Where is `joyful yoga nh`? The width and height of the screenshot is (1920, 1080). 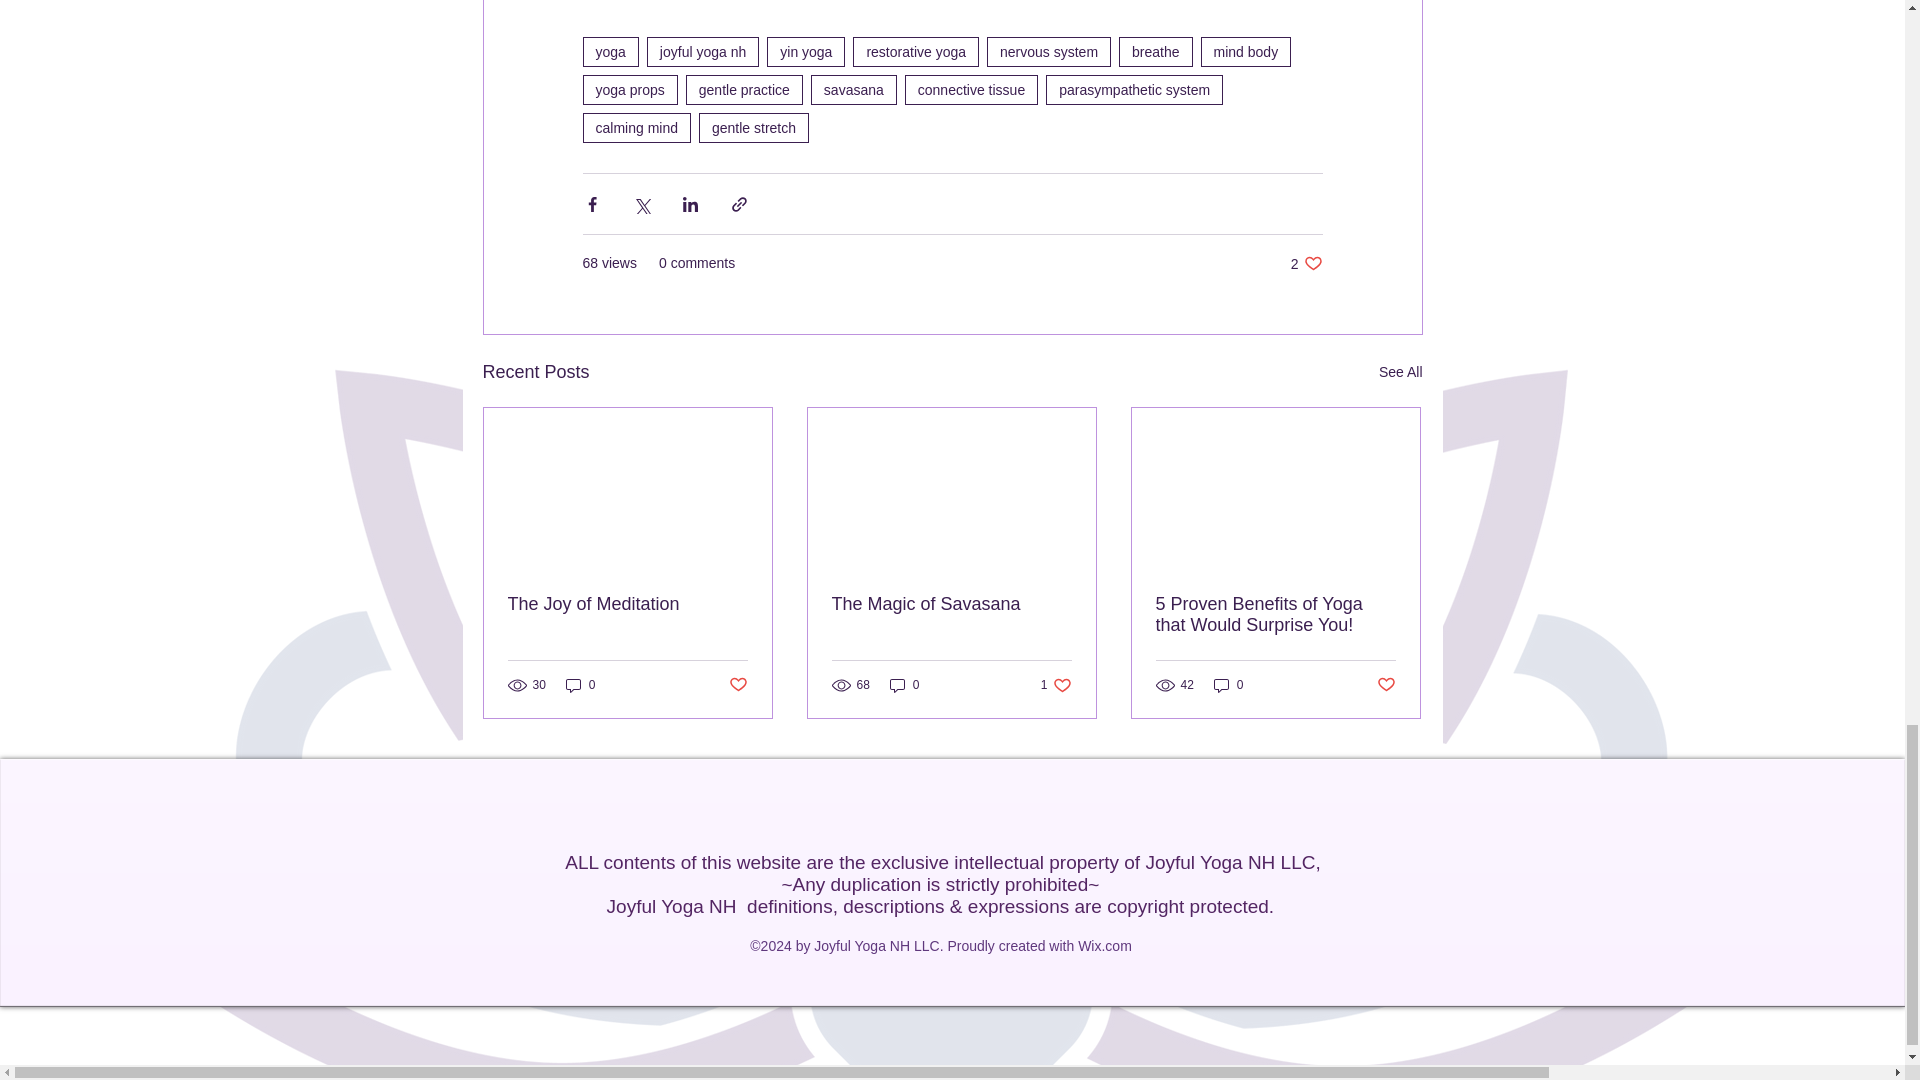
joyful yoga nh is located at coordinates (702, 51).